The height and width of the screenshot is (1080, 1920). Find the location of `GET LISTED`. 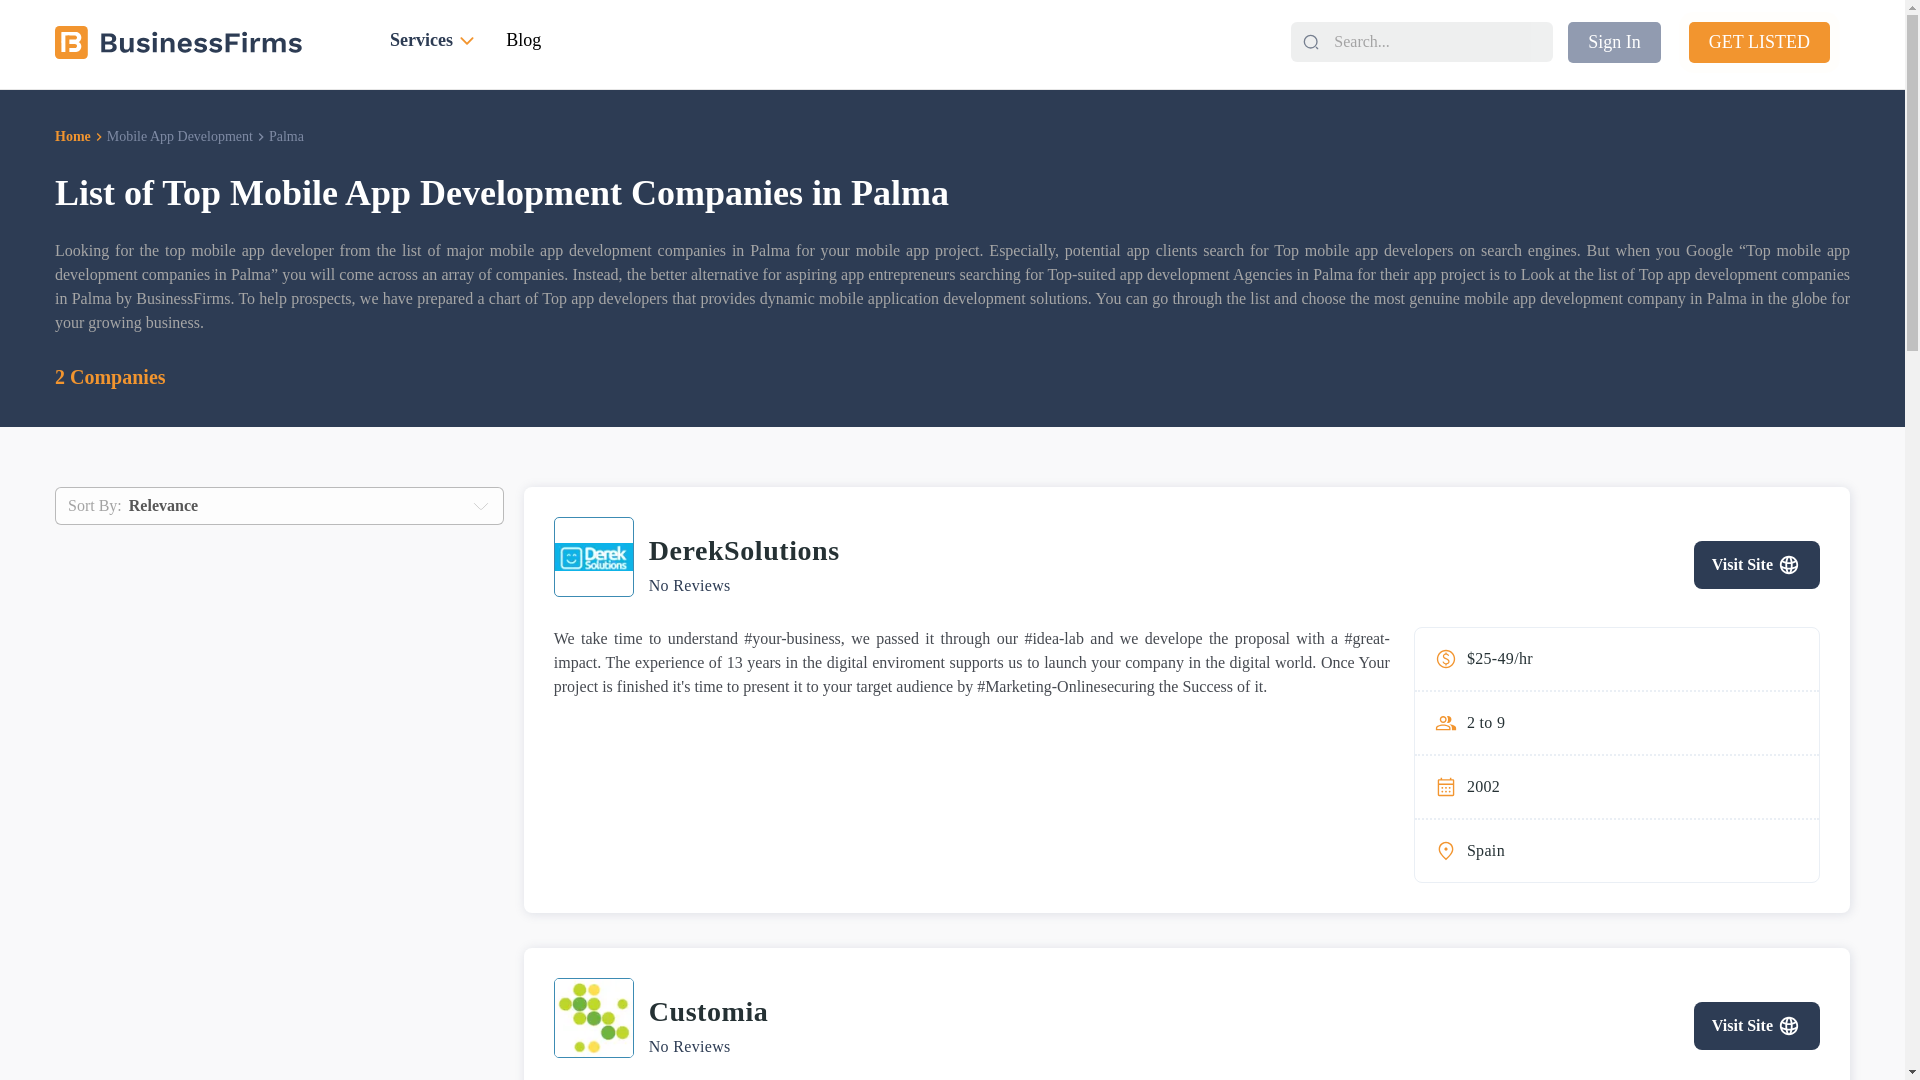

GET LISTED is located at coordinates (1759, 42).